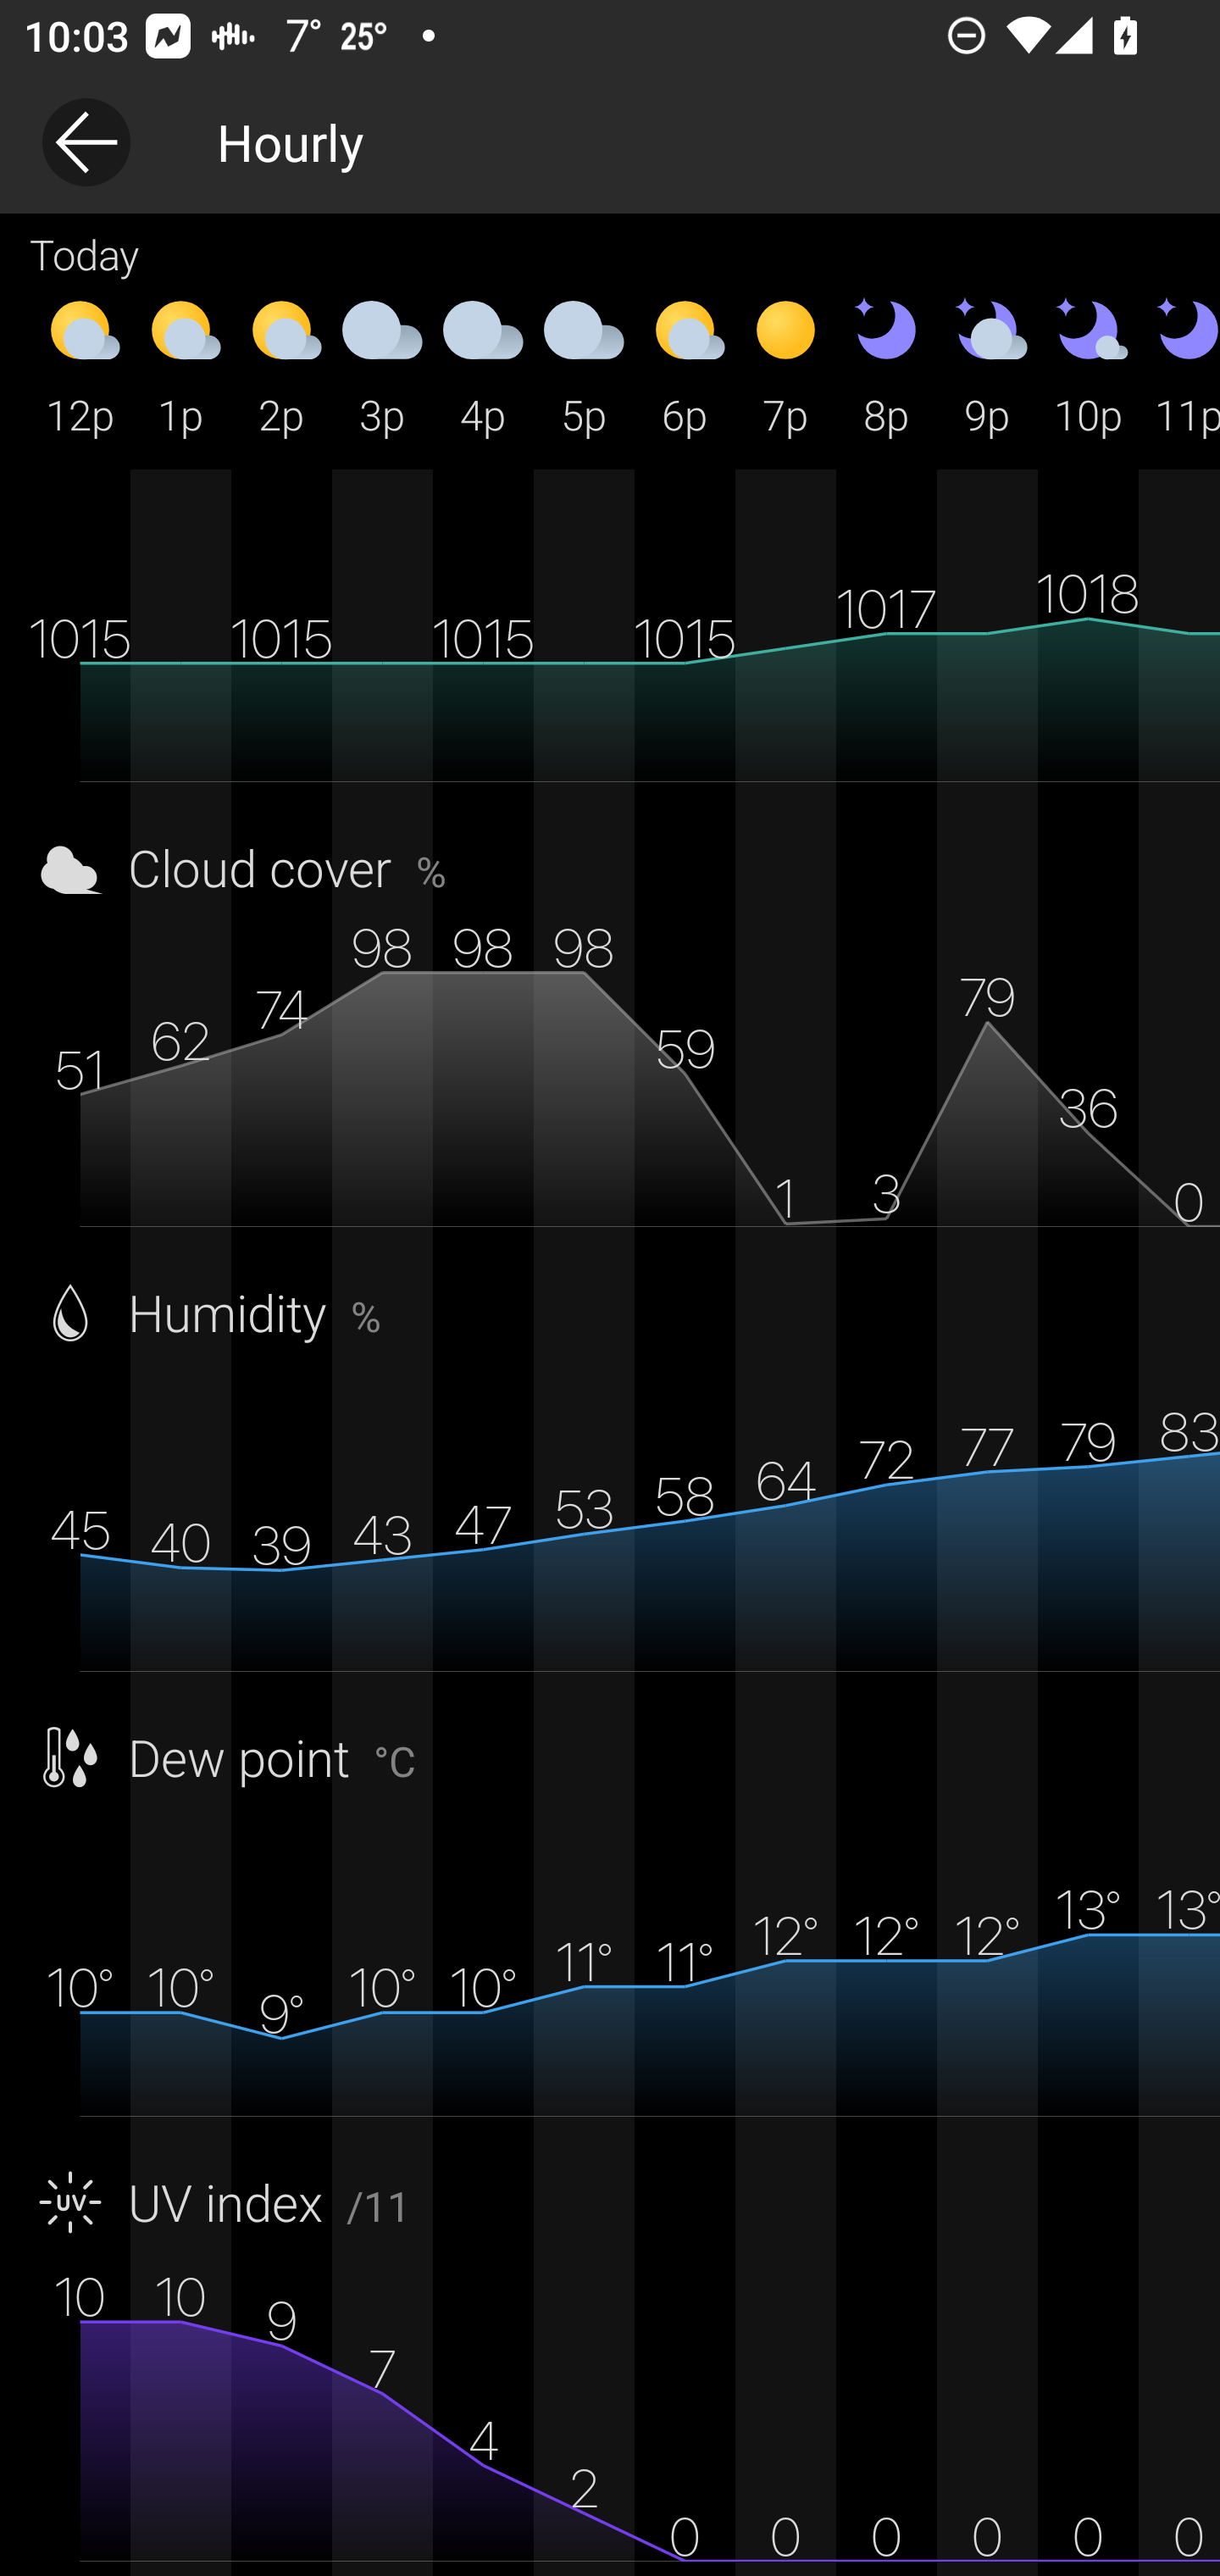 This screenshot has height=2576, width=1220. Describe the element at coordinates (80, 365) in the screenshot. I see `12p` at that location.